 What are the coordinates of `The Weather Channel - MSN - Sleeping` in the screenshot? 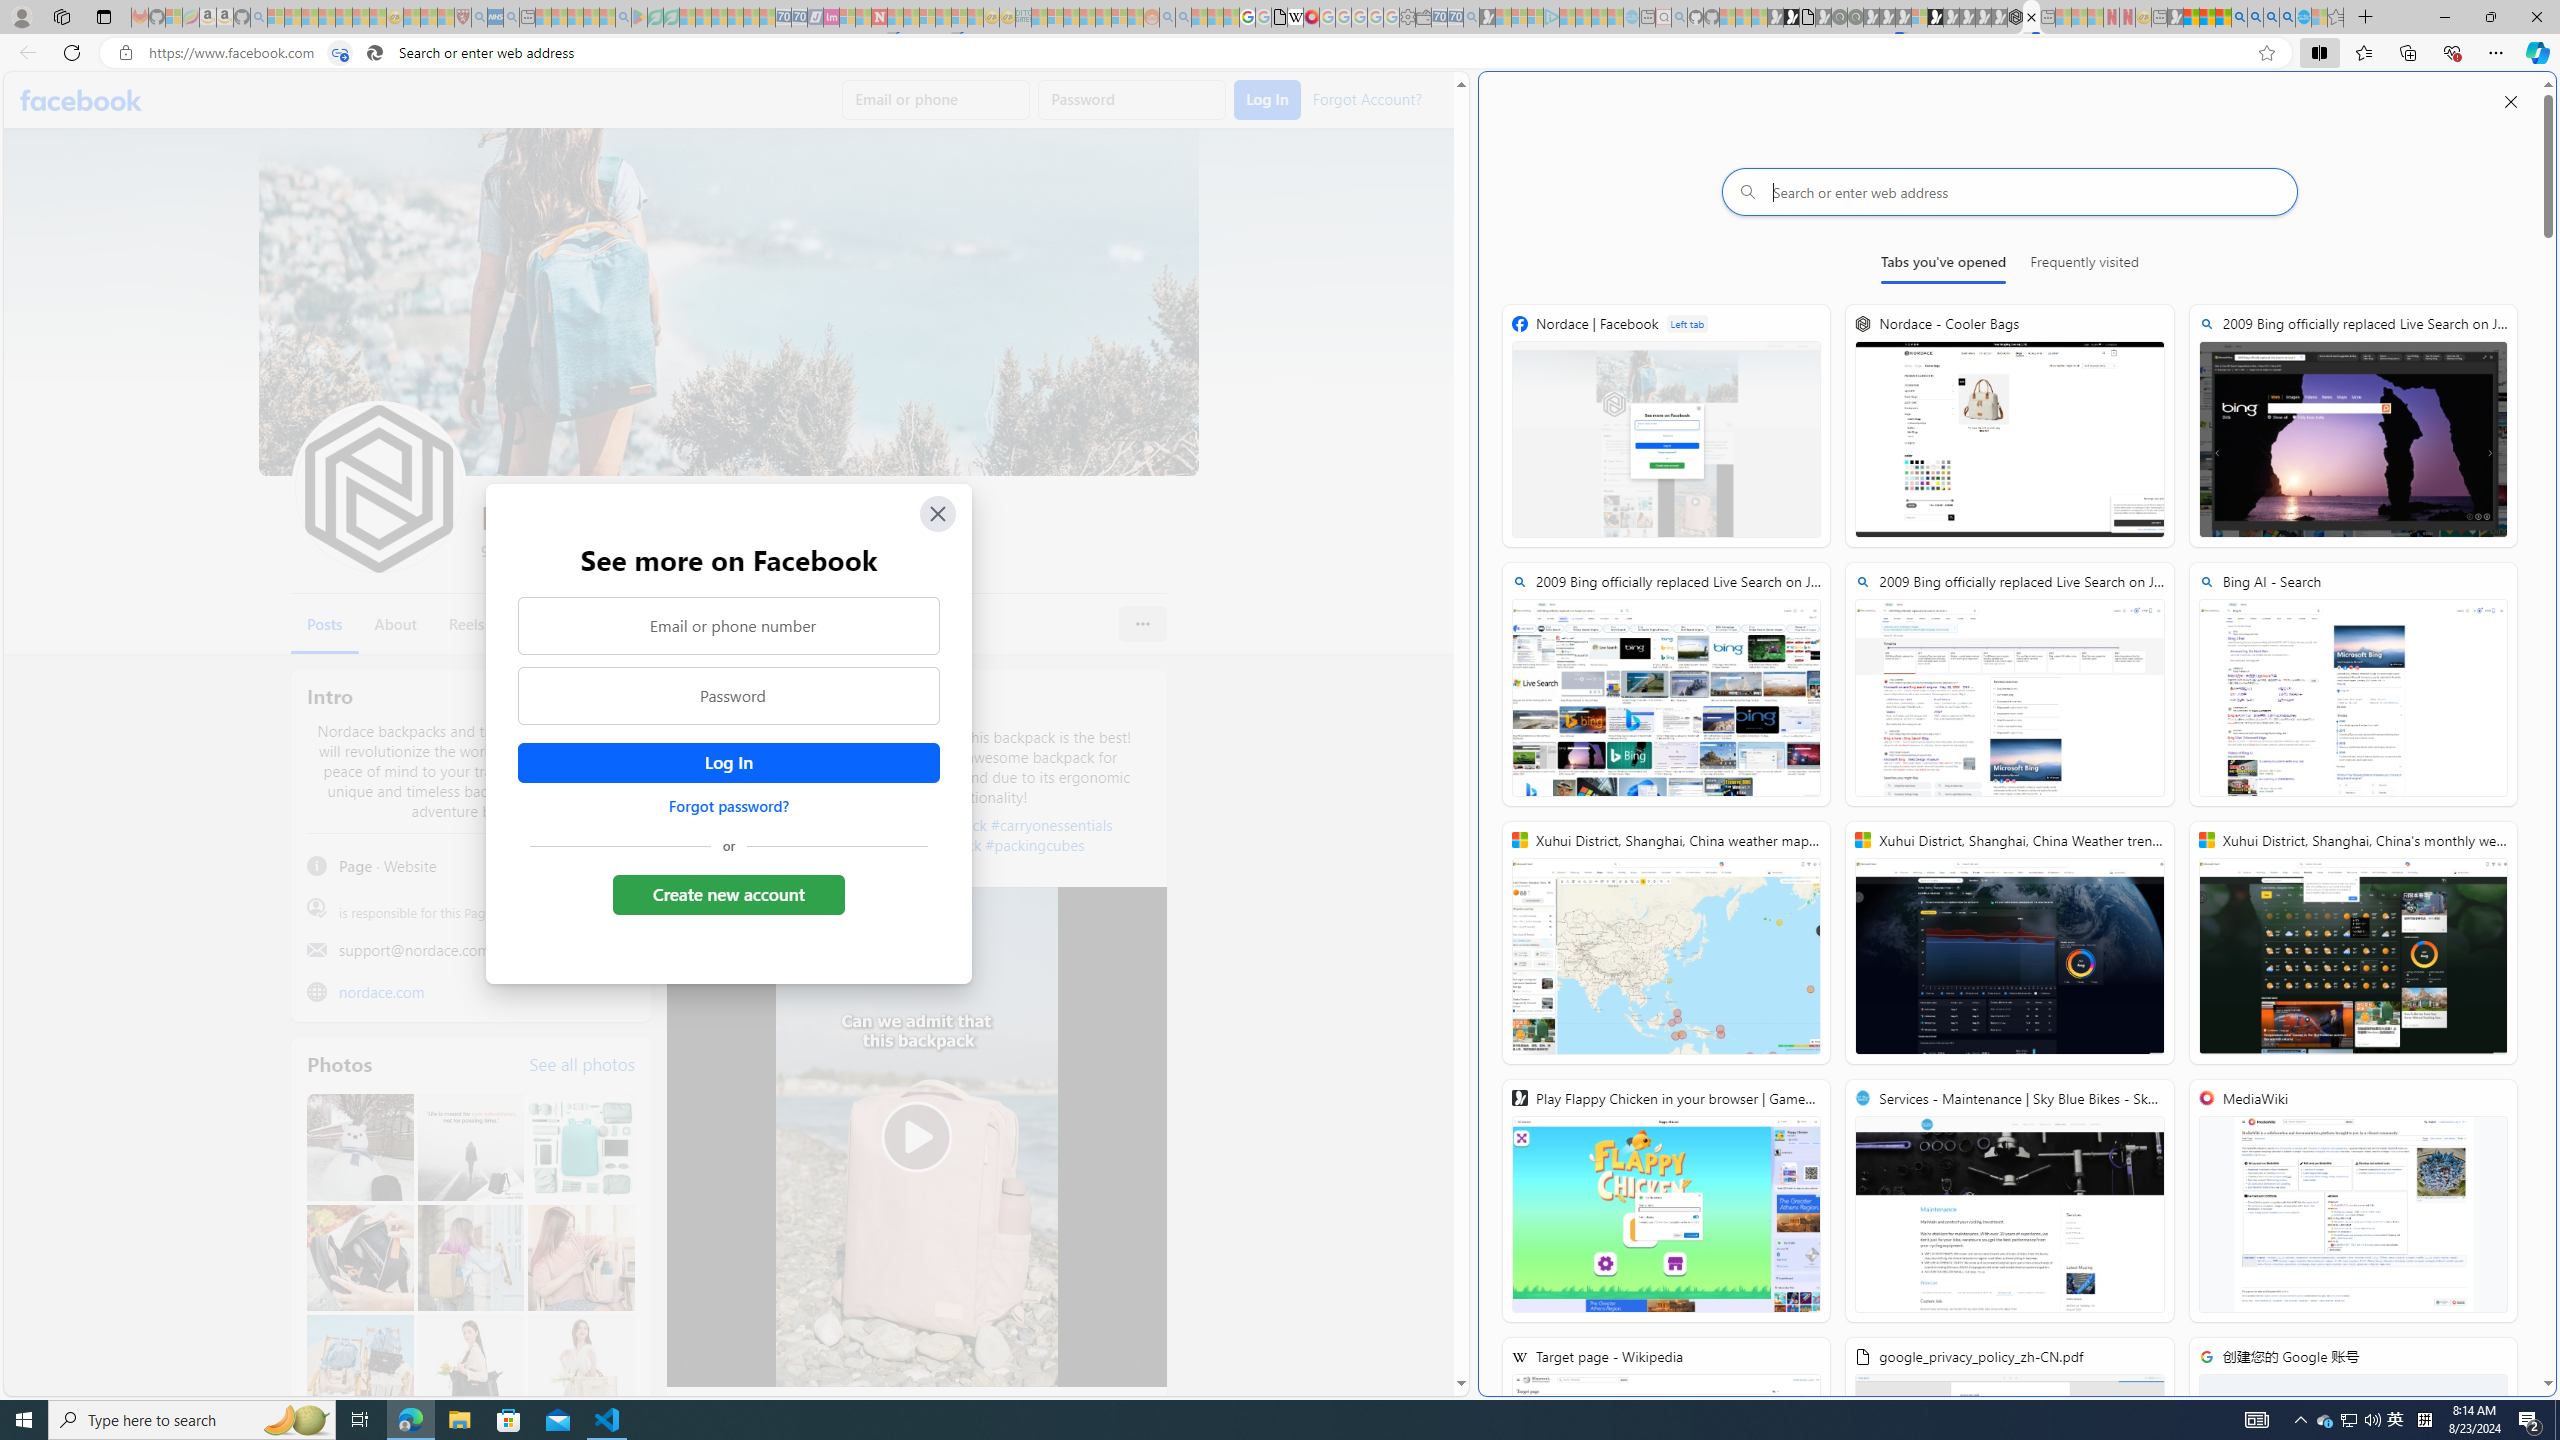 It's located at (309, 17).